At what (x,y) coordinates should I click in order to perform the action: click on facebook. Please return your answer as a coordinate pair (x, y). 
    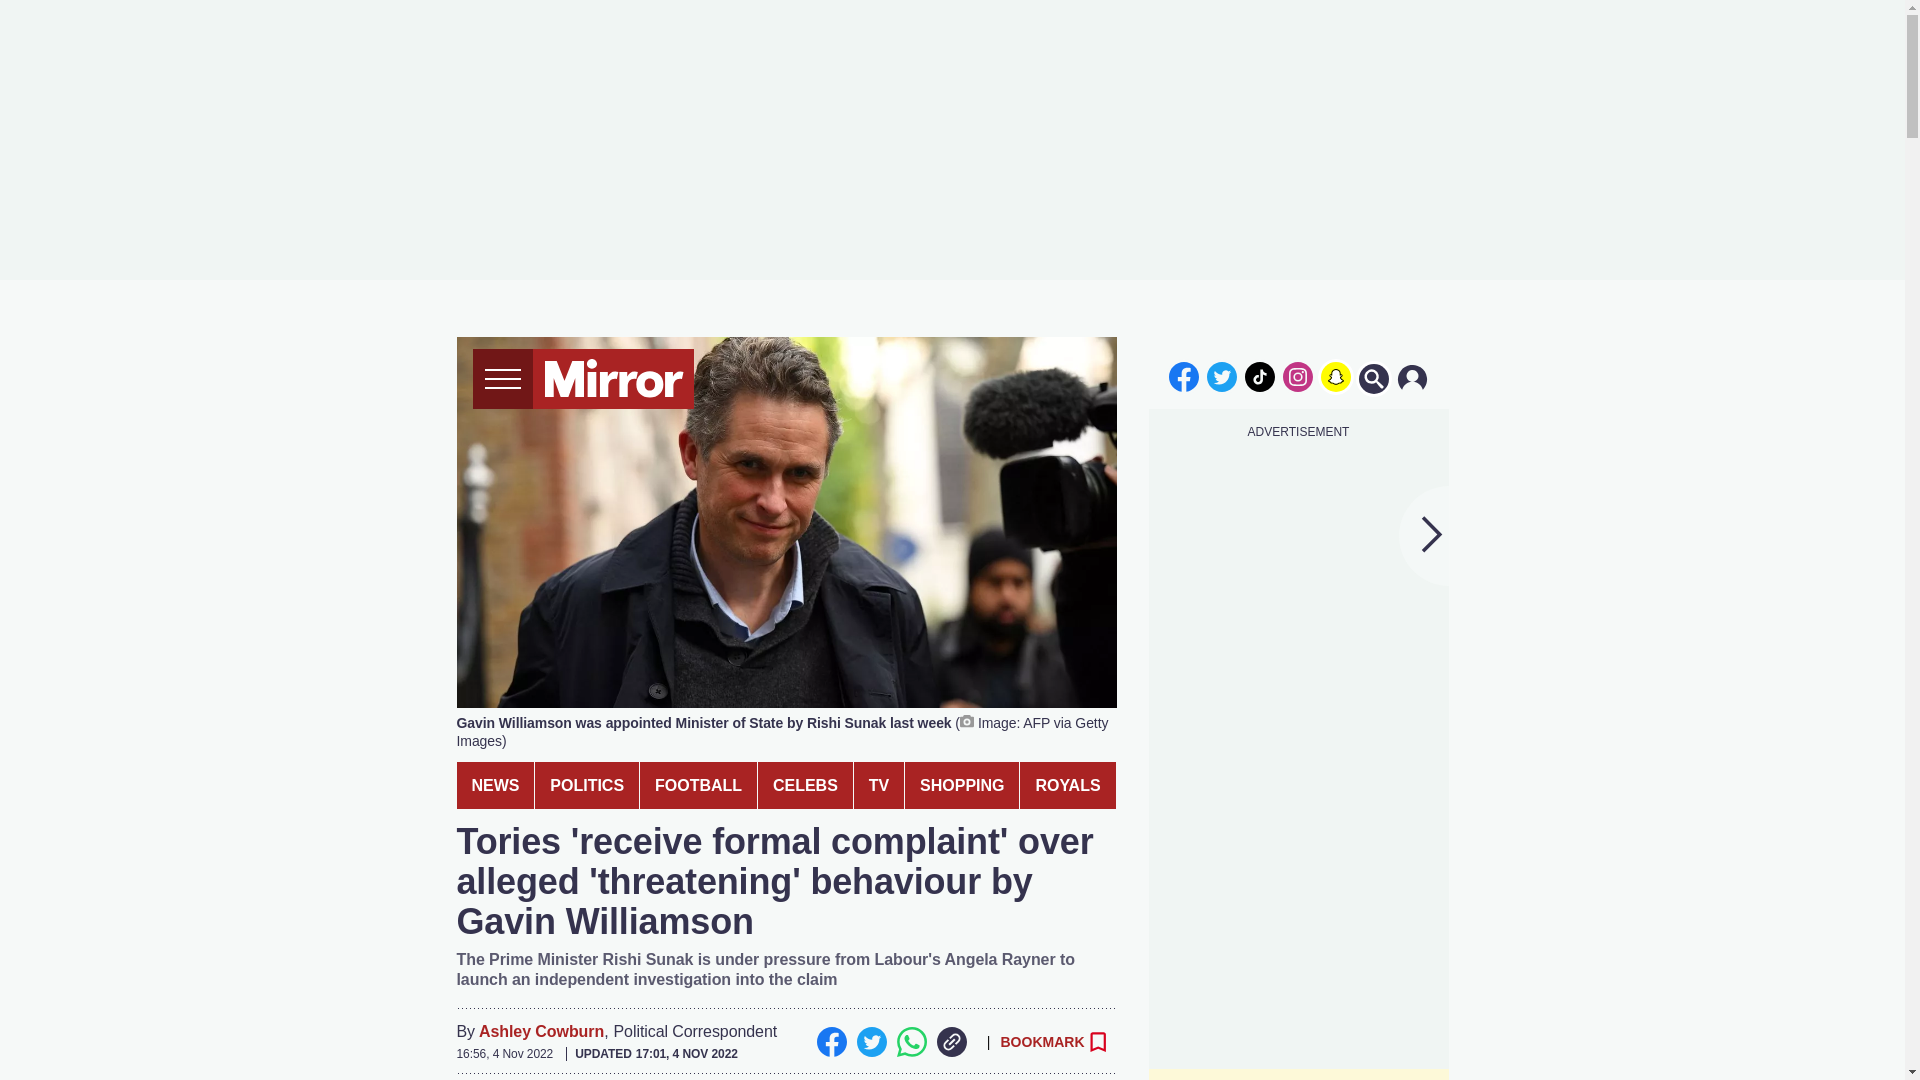
    Looking at the image, I should click on (1183, 376).